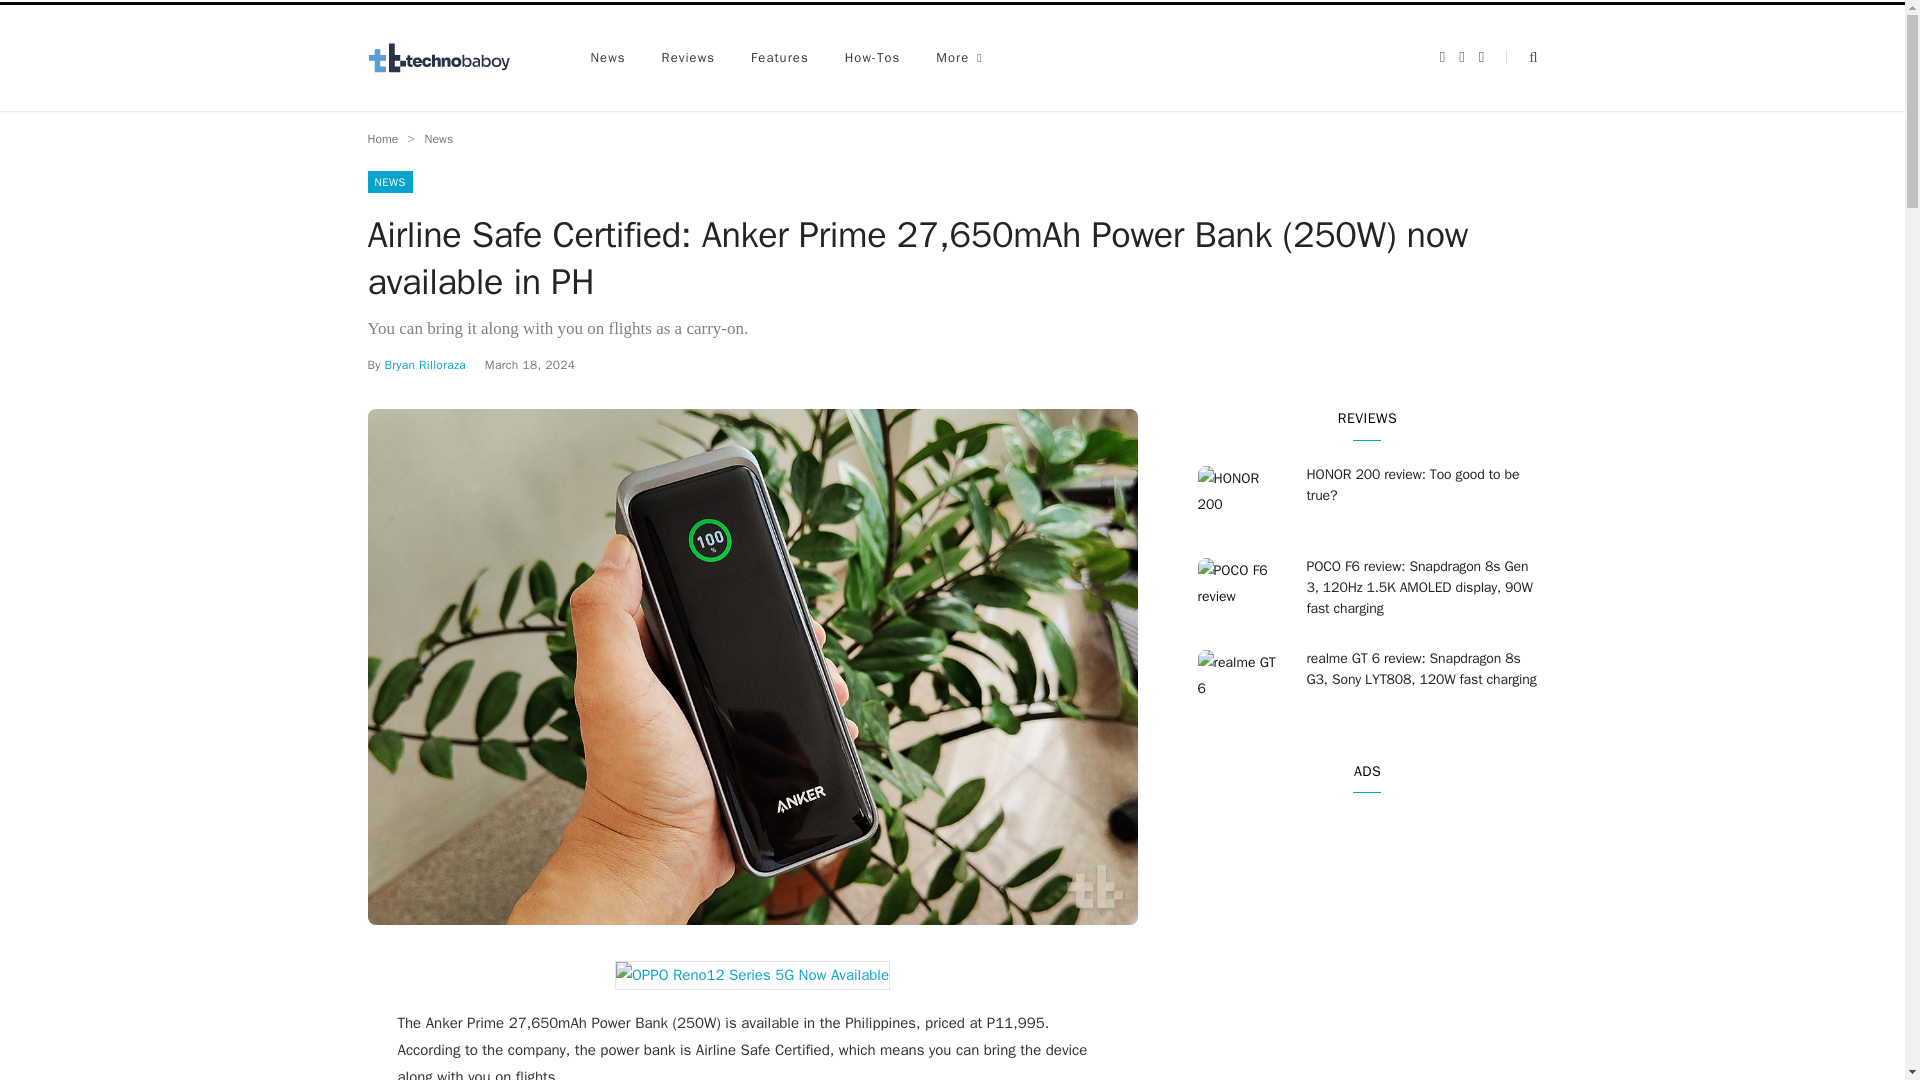 Image resolution: width=1920 pixels, height=1080 pixels. I want to click on Technobaboy, so click(448, 58).